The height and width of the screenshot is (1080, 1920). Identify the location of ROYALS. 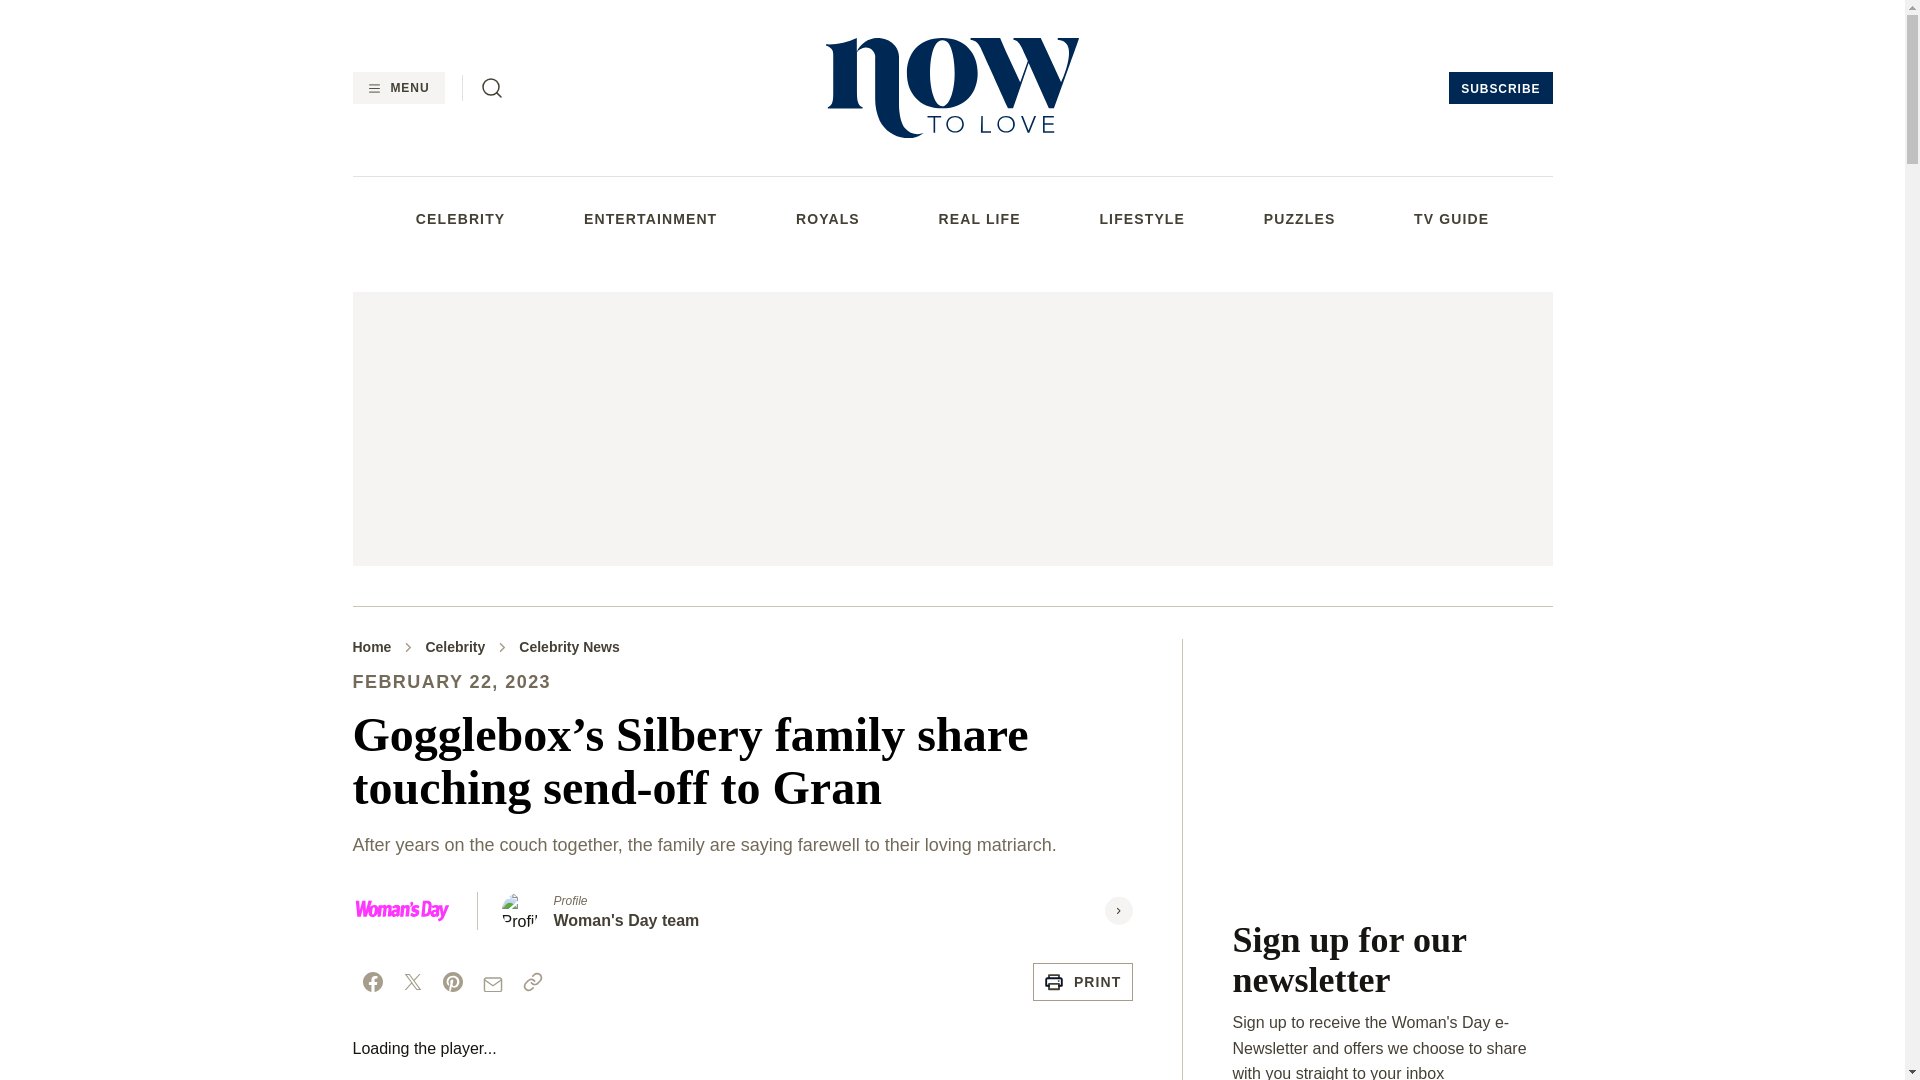
(828, 218).